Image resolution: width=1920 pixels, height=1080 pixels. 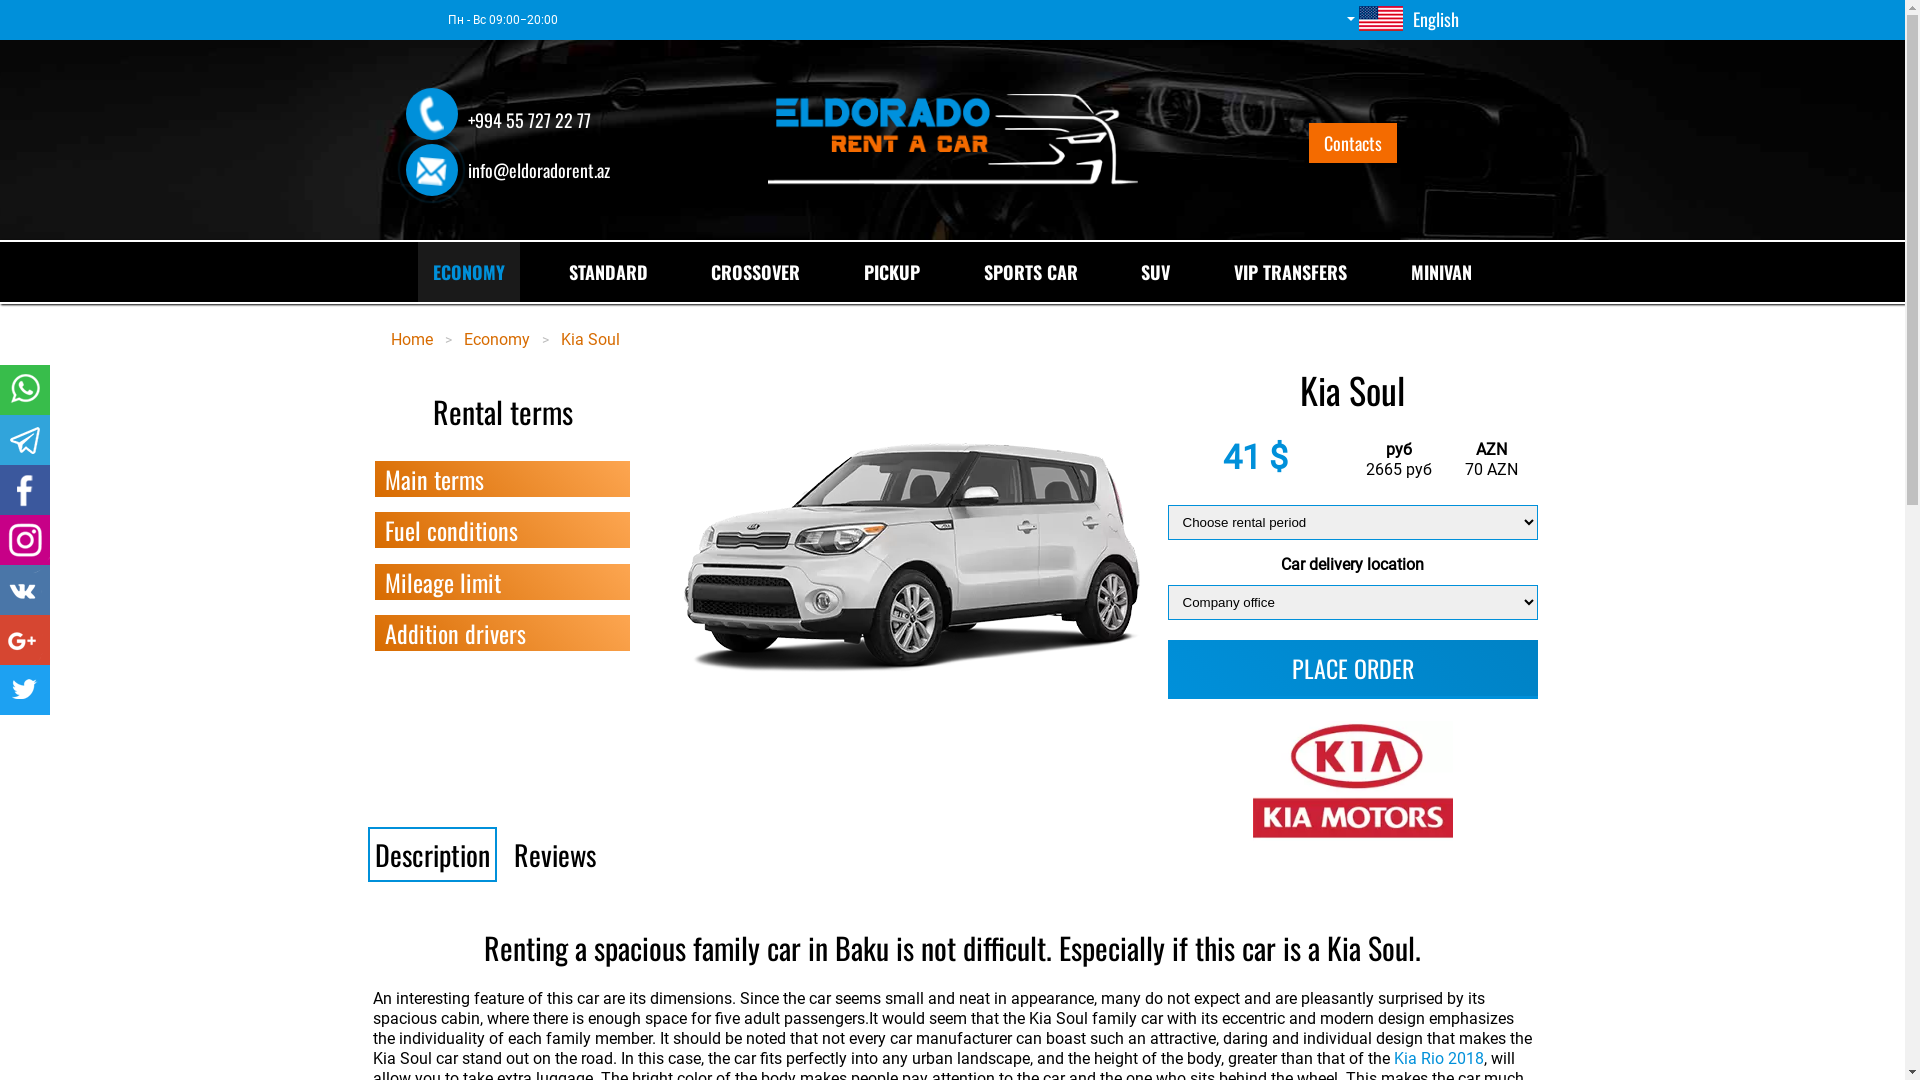 What do you see at coordinates (590, 340) in the screenshot?
I see `Kia Soul` at bounding box center [590, 340].